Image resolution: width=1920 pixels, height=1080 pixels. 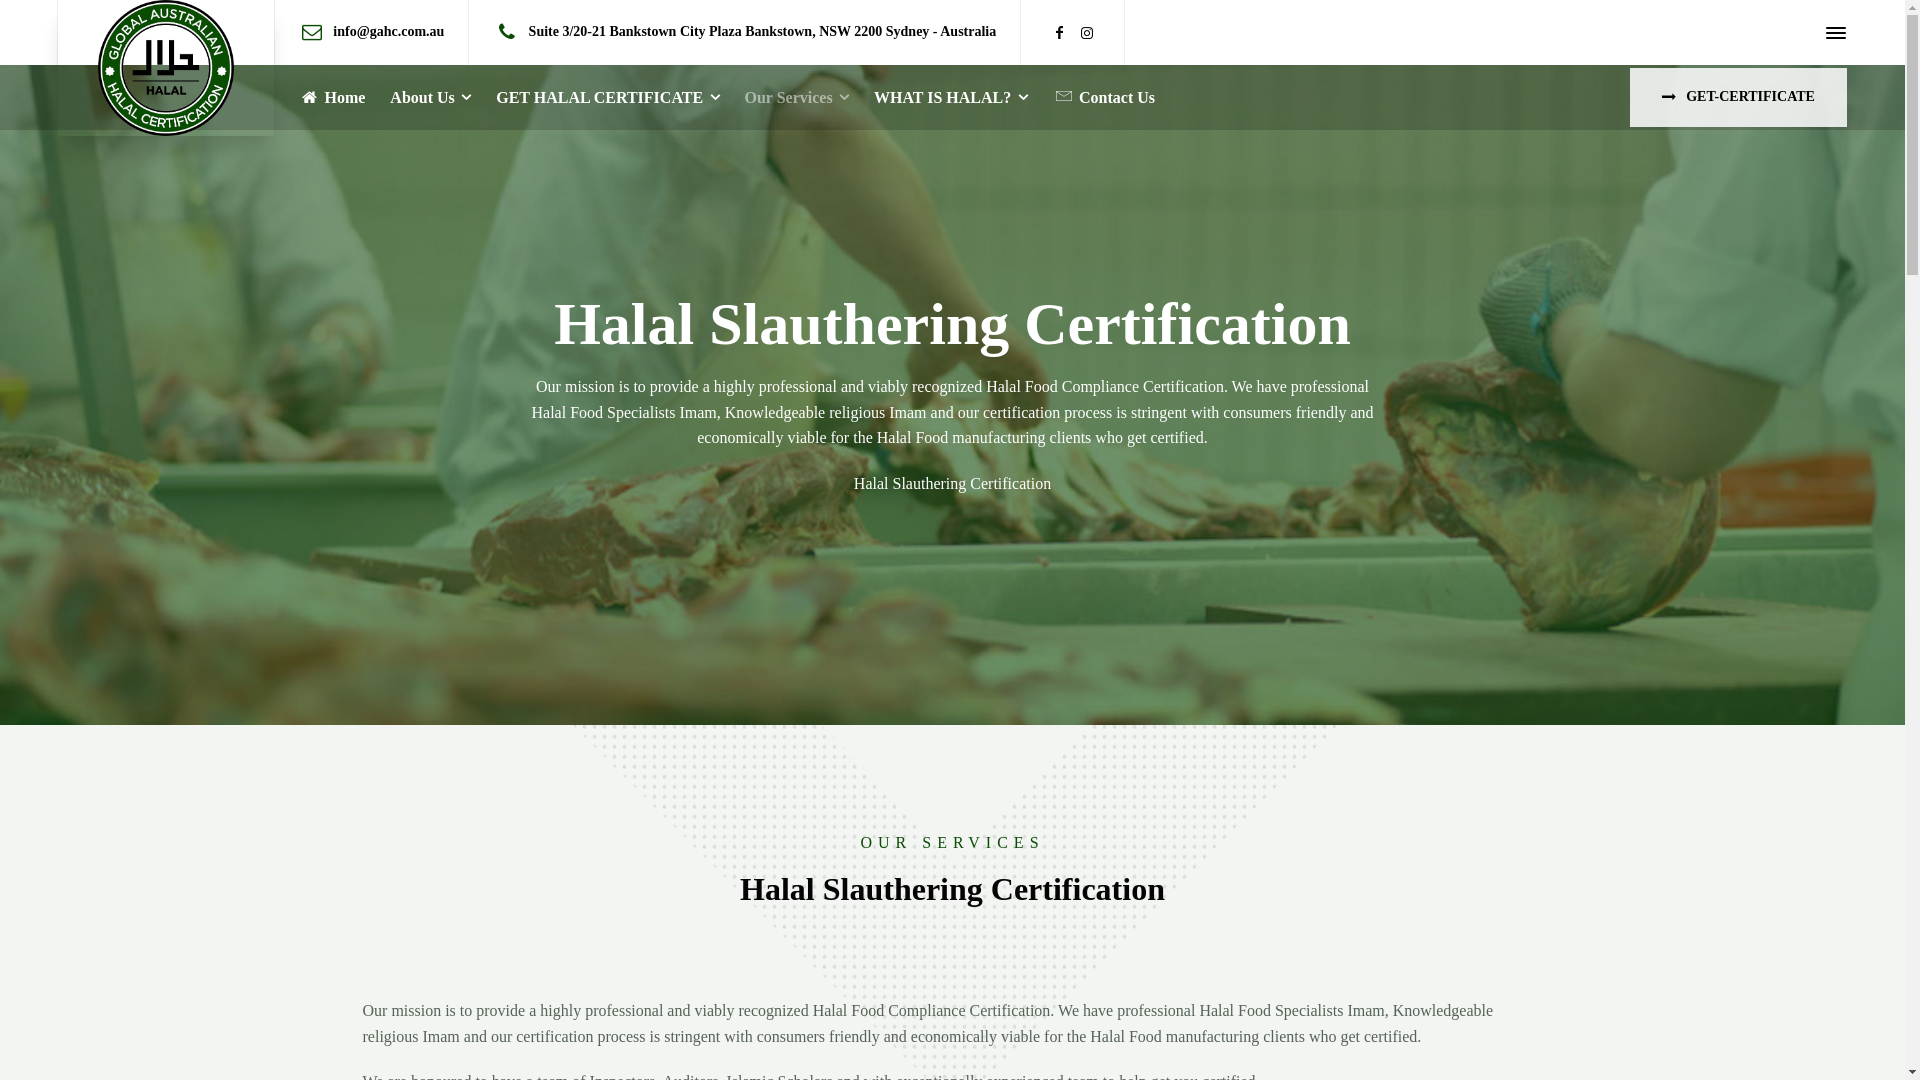 What do you see at coordinates (952, 98) in the screenshot?
I see `WHAT IS HALAL?` at bounding box center [952, 98].